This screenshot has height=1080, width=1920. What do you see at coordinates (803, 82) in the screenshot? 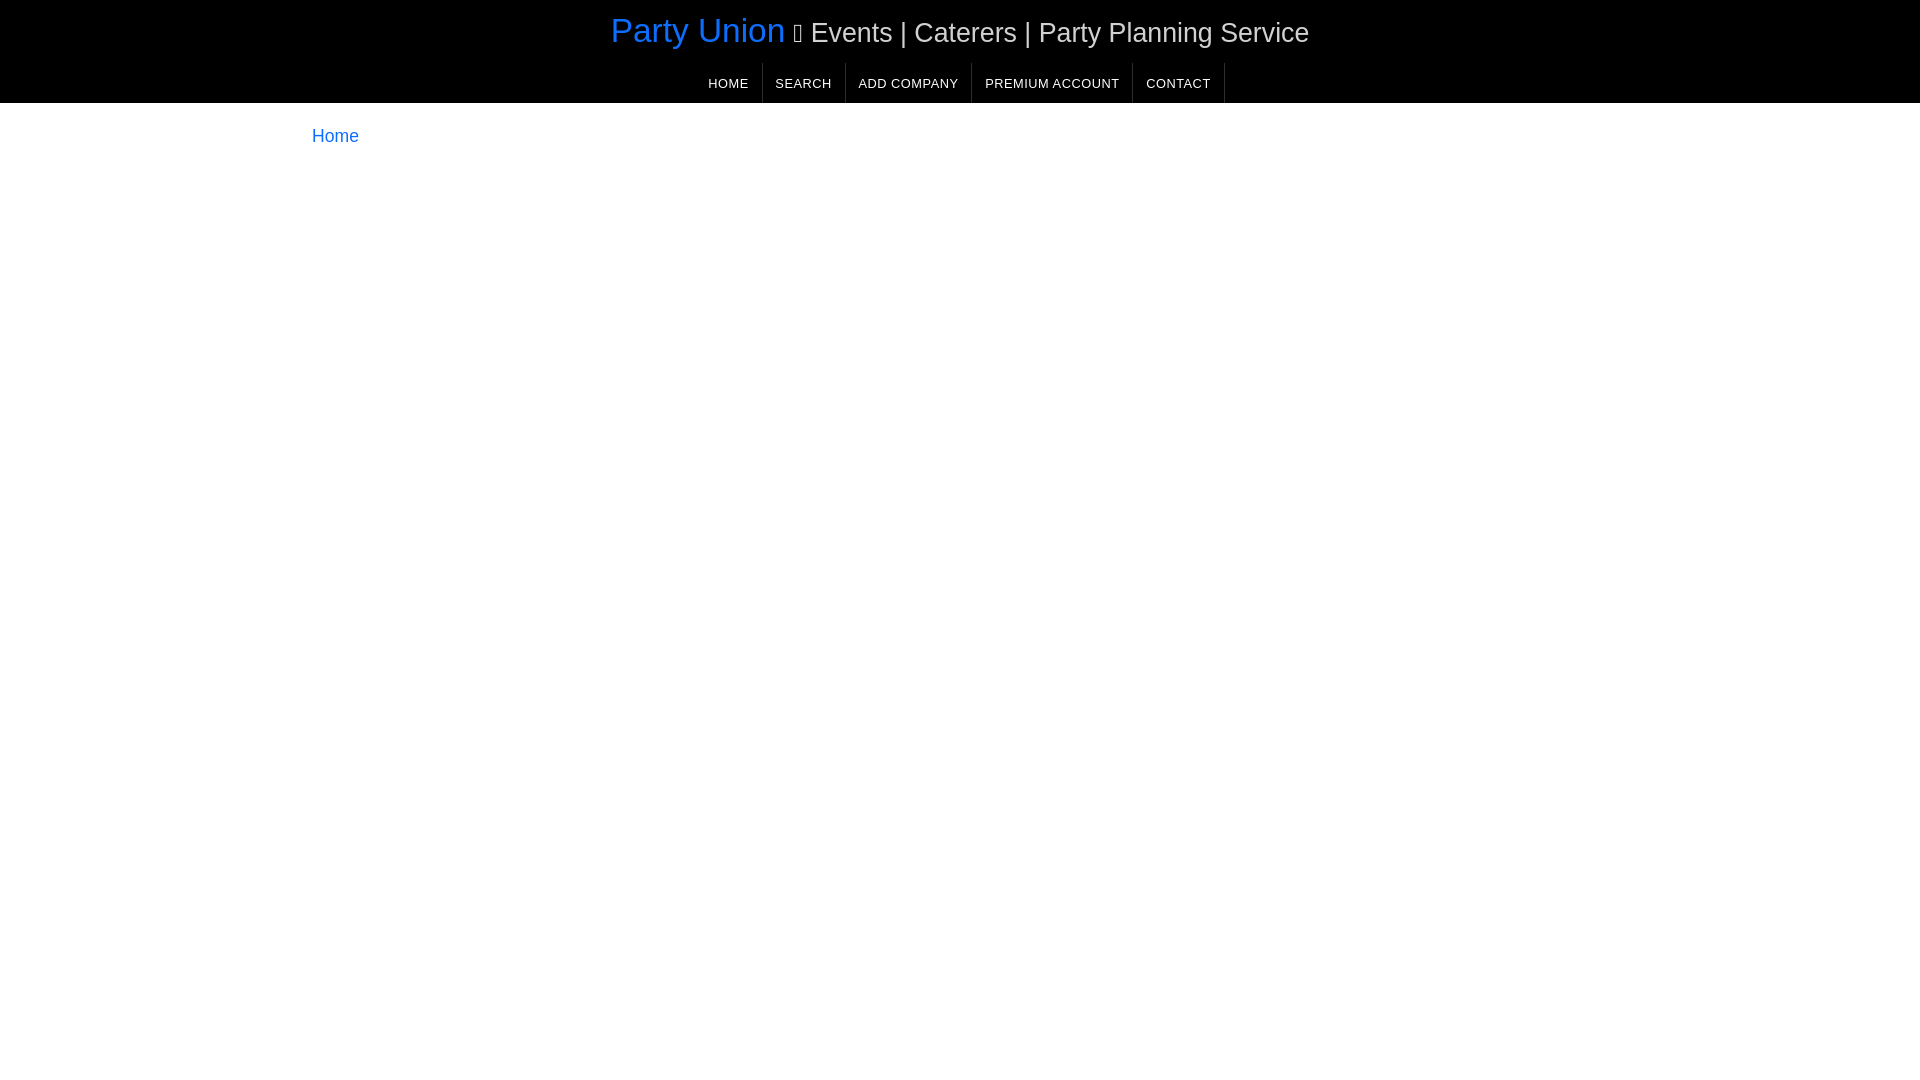
I see `Search in this webseite.` at bounding box center [803, 82].